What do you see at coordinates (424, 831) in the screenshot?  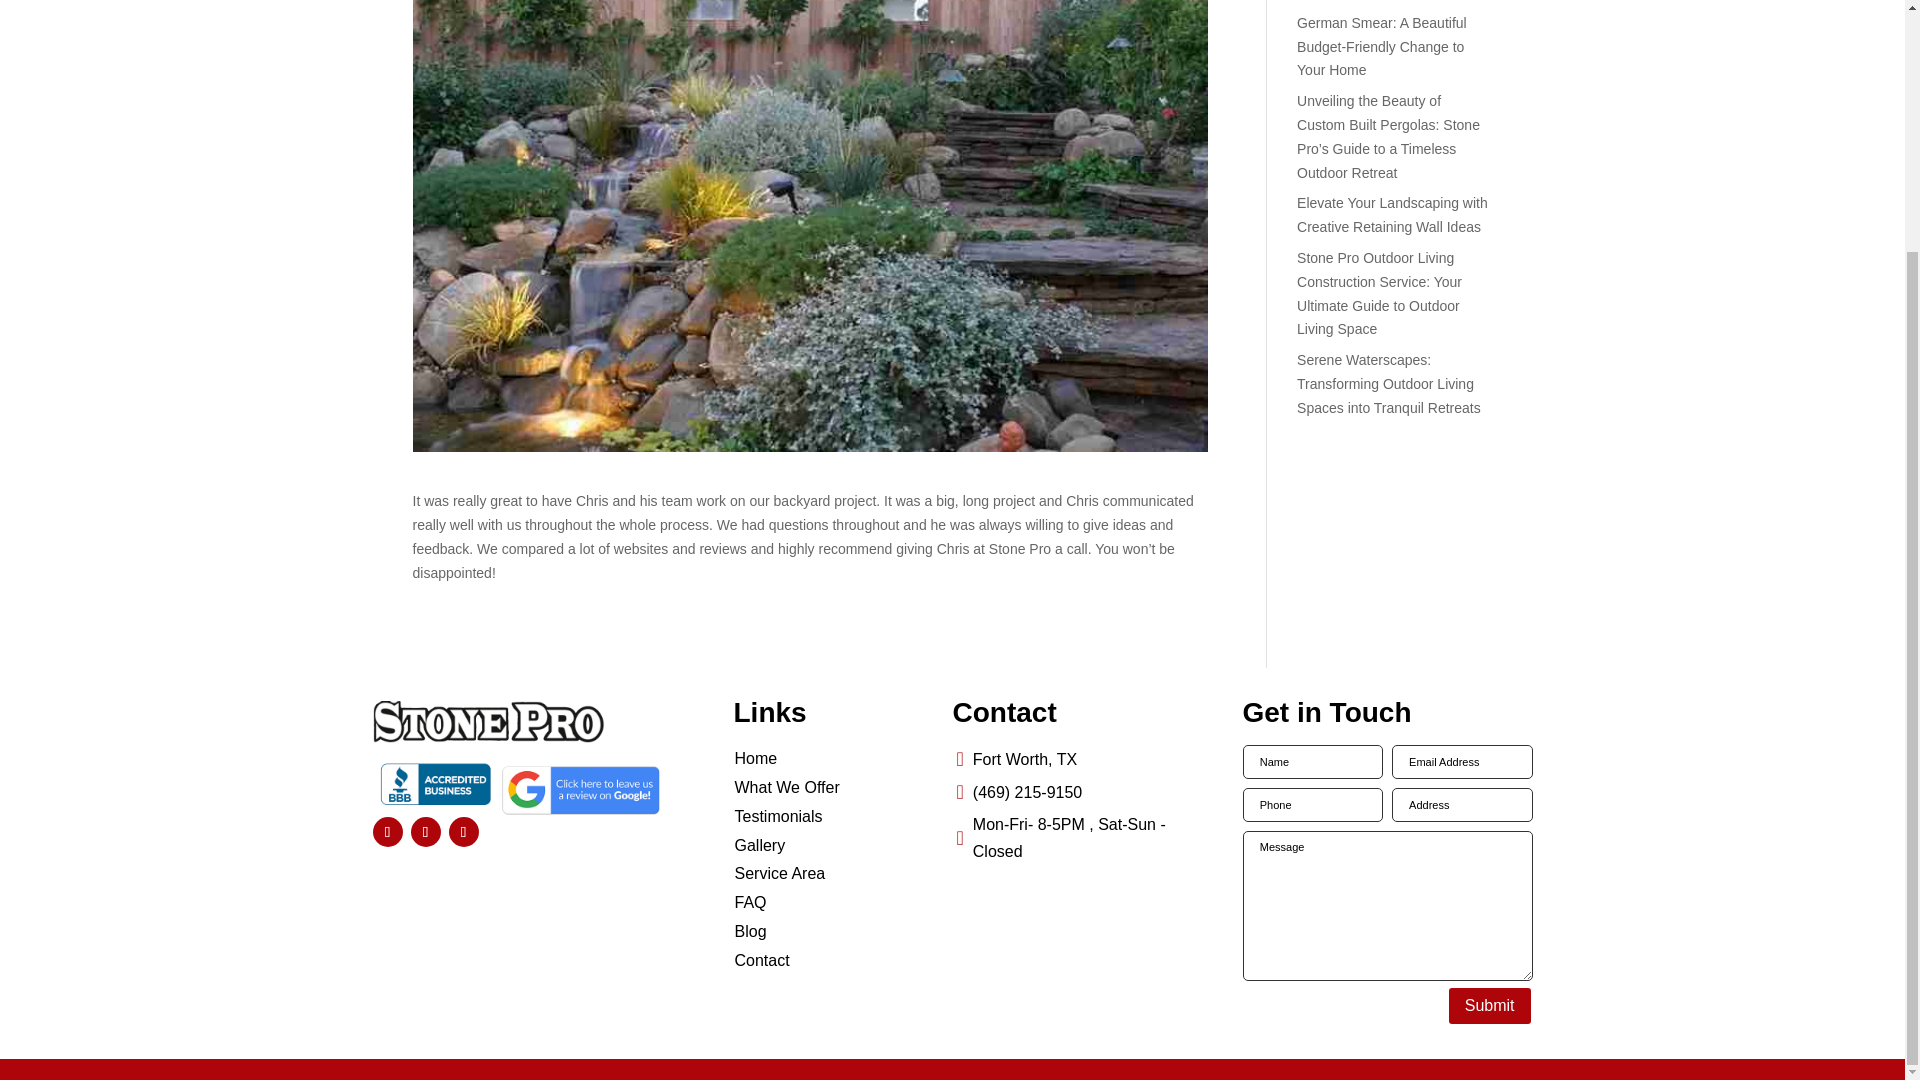 I see `Follow on X` at bounding box center [424, 831].